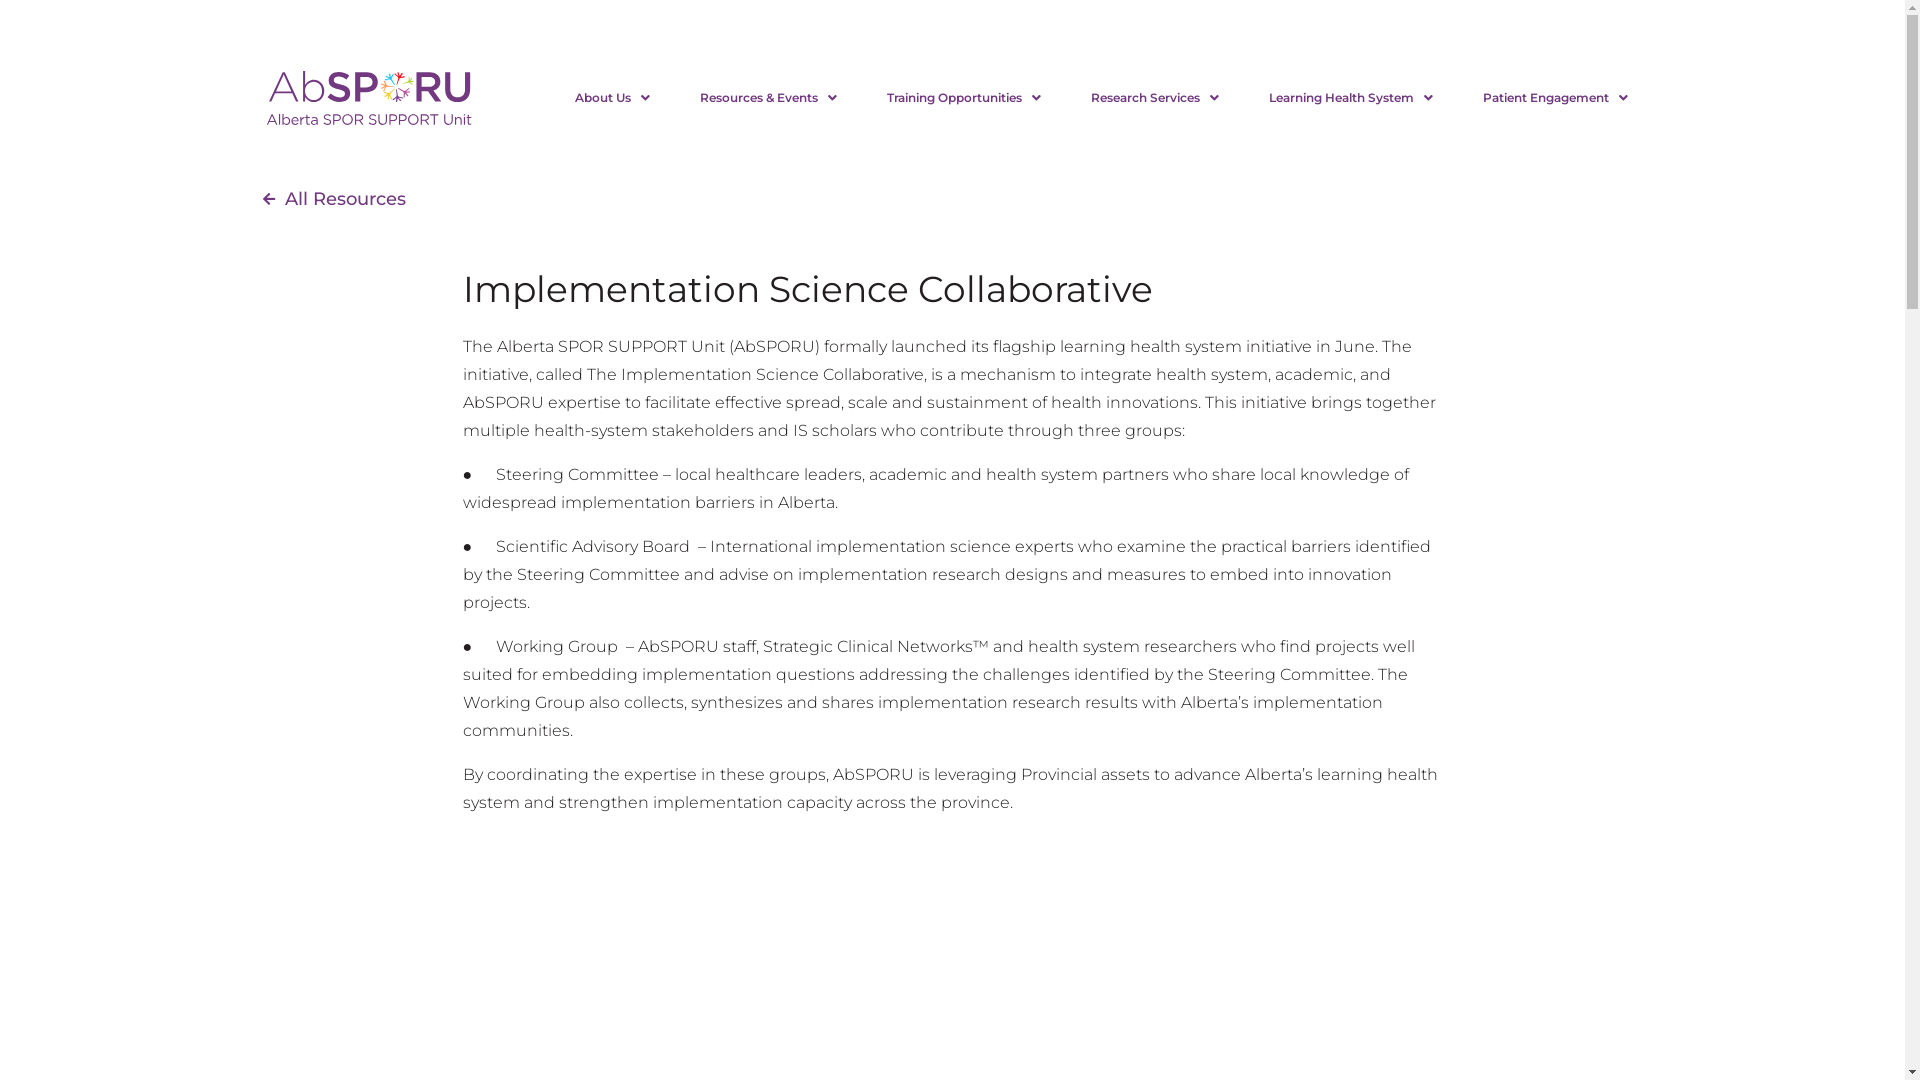 This screenshot has height=1080, width=1920. Describe the element at coordinates (612, 98) in the screenshot. I see `About Us` at that location.